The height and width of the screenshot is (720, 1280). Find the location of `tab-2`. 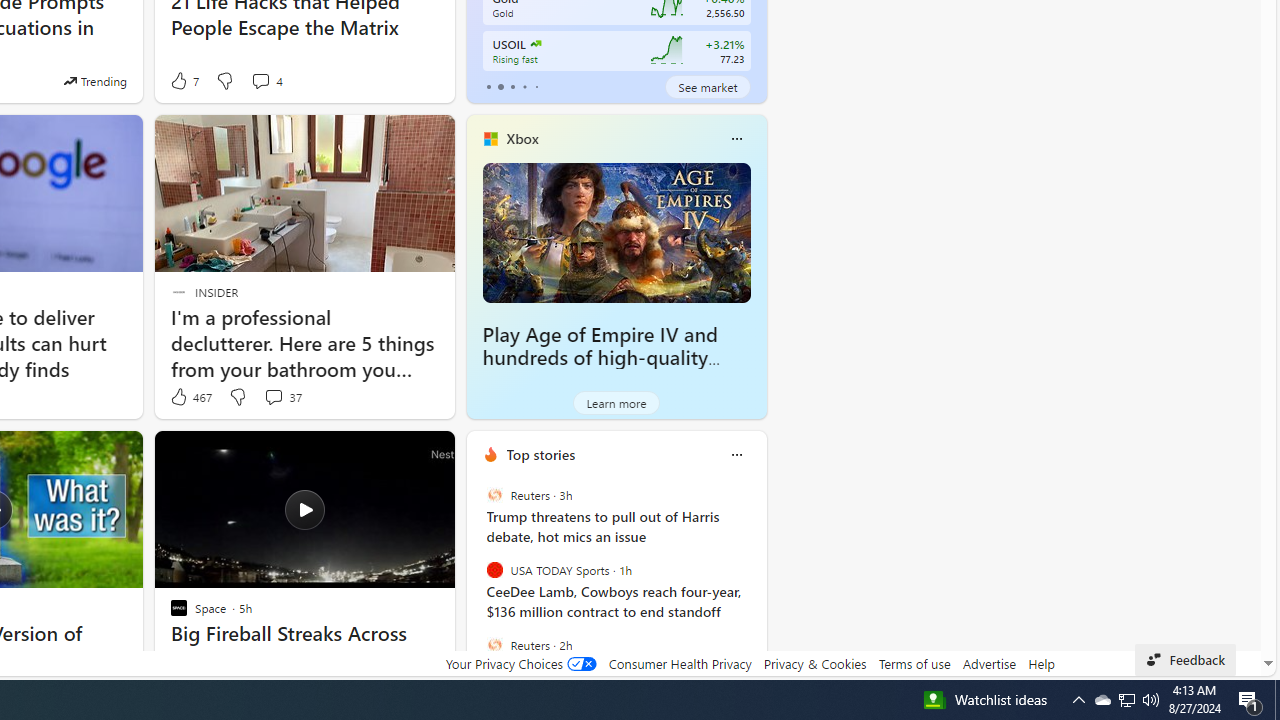

tab-2 is located at coordinates (512, 86).